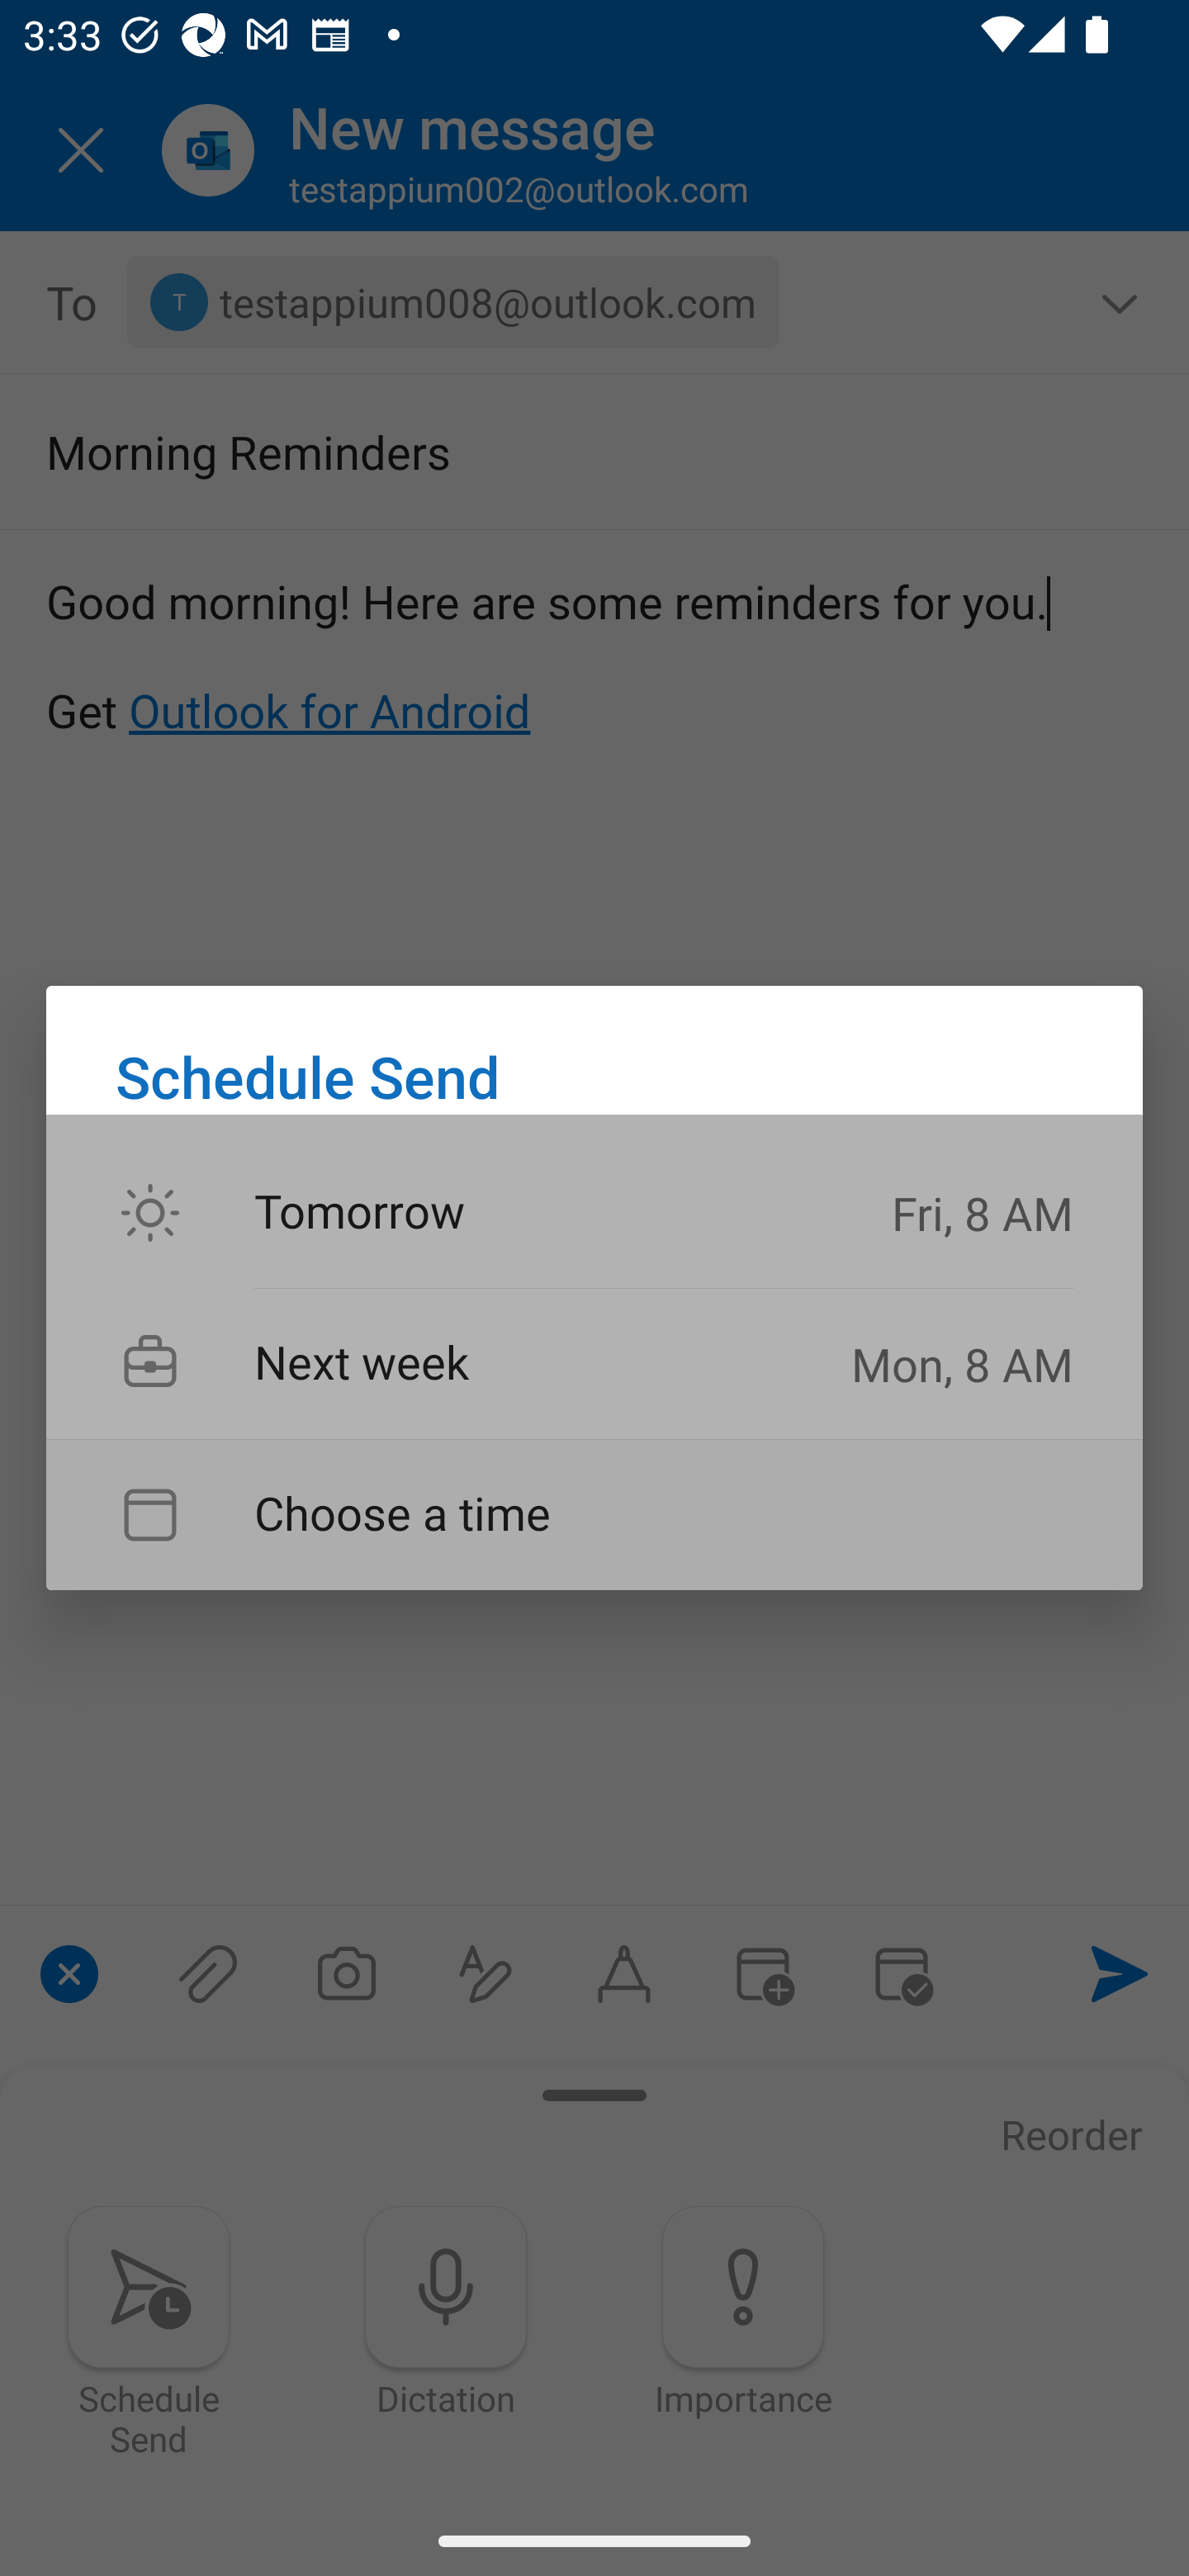  Describe the element at coordinates (594, 1514) in the screenshot. I see `Choose a time` at that location.